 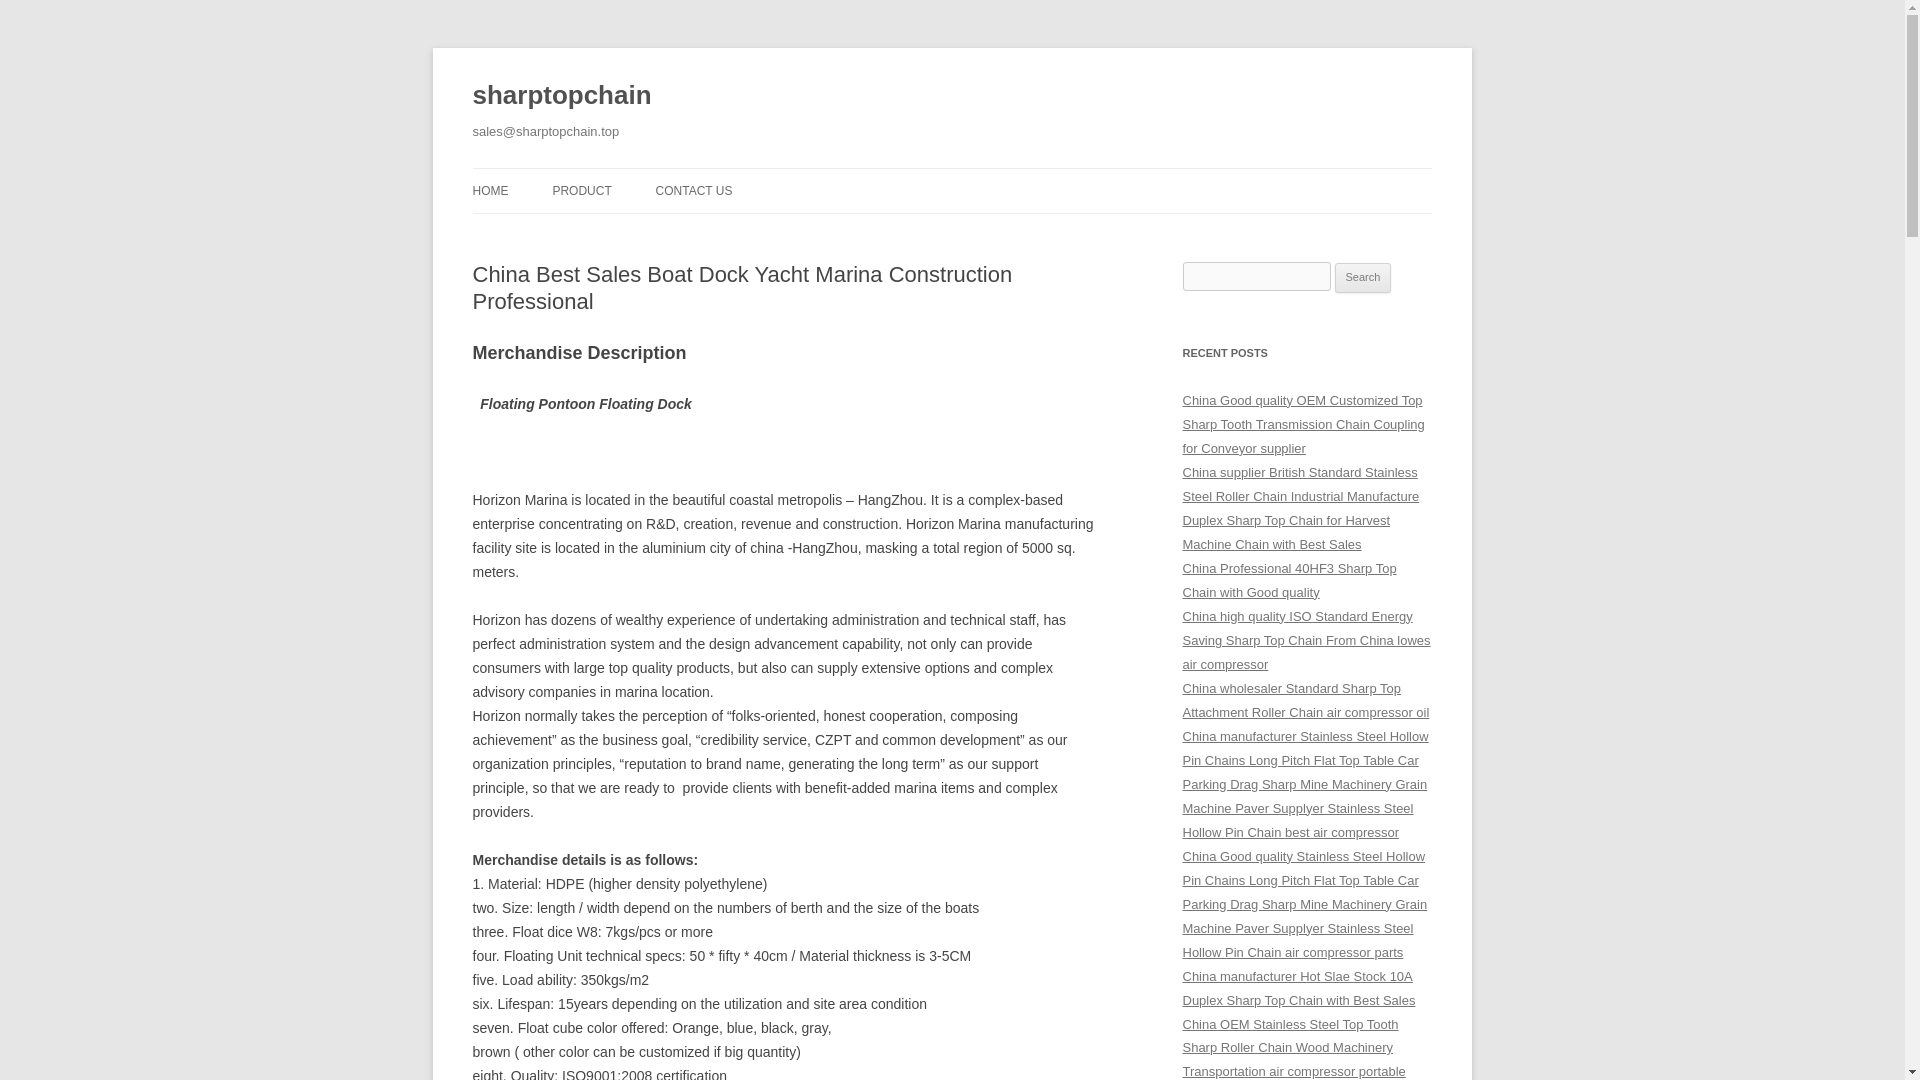 I want to click on Search, so click(x=1363, y=278).